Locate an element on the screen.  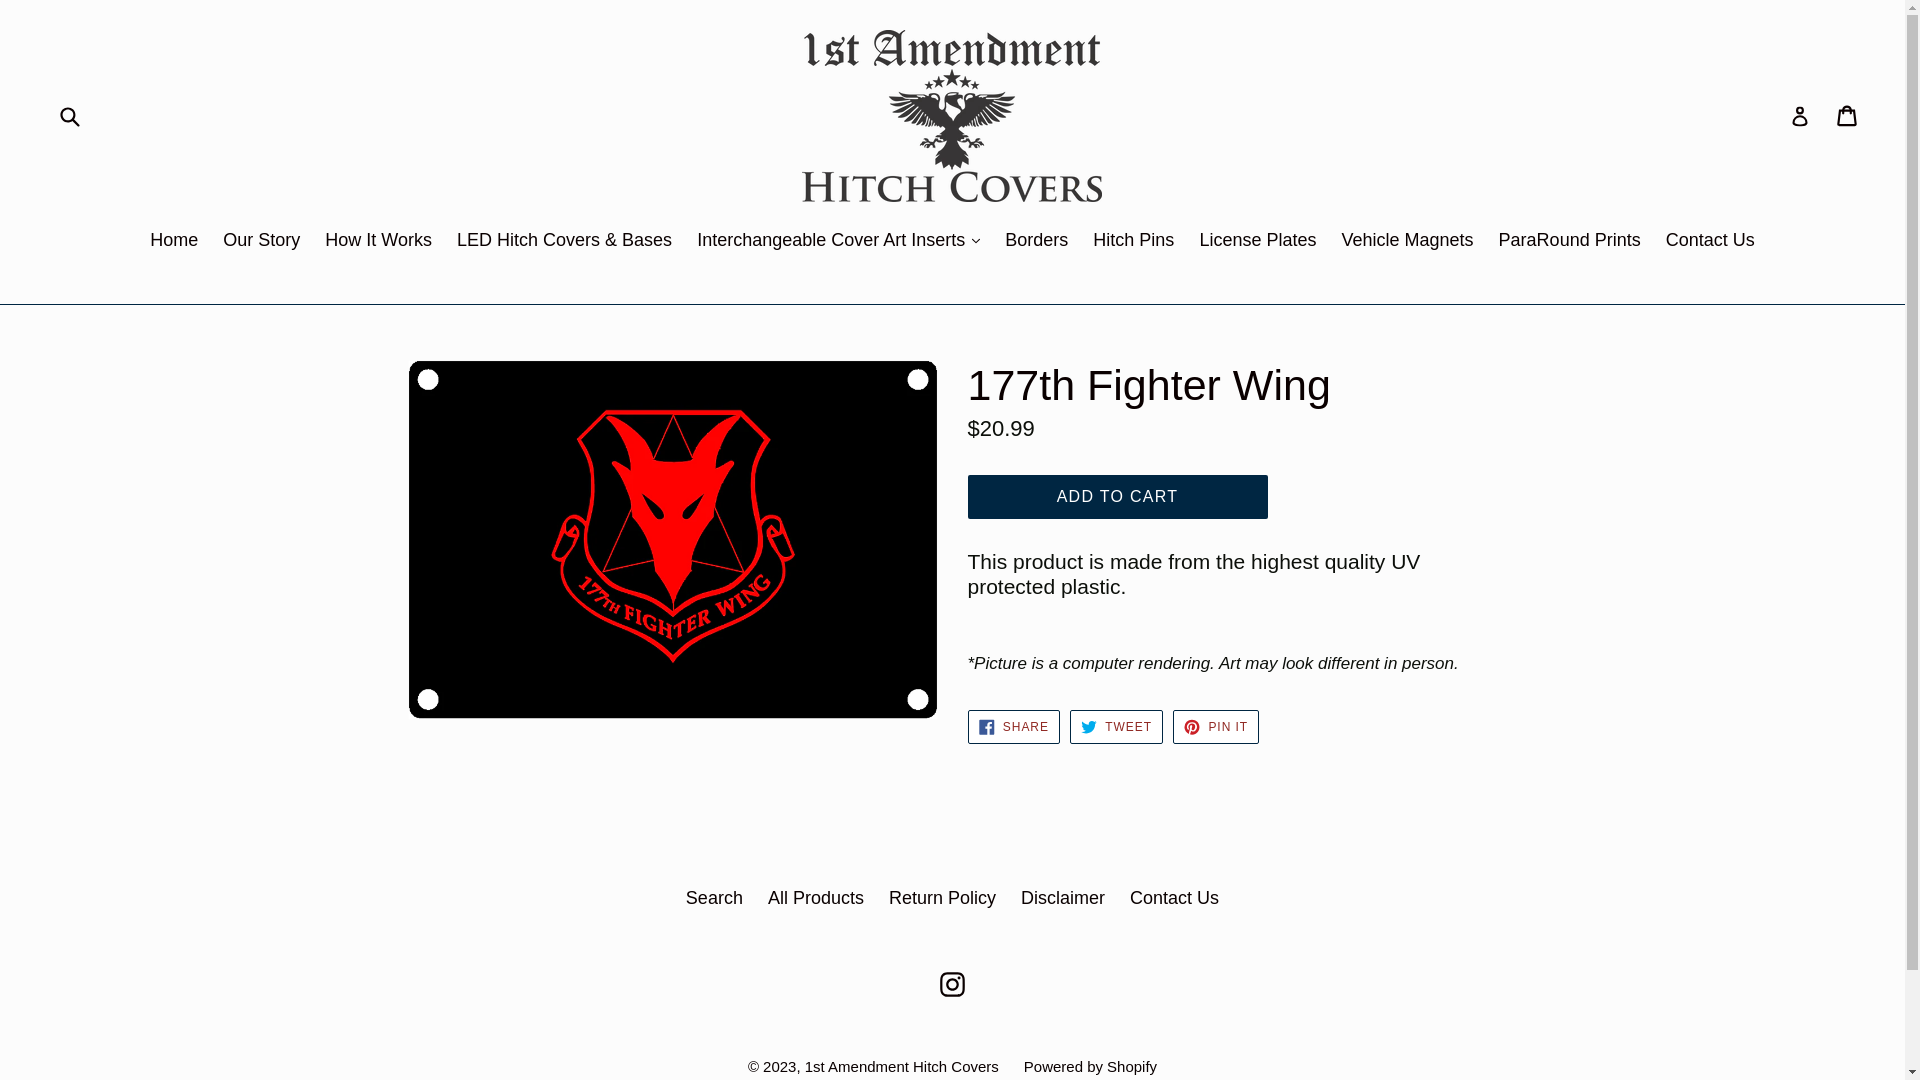
Instagram is located at coordinates (952, 984).